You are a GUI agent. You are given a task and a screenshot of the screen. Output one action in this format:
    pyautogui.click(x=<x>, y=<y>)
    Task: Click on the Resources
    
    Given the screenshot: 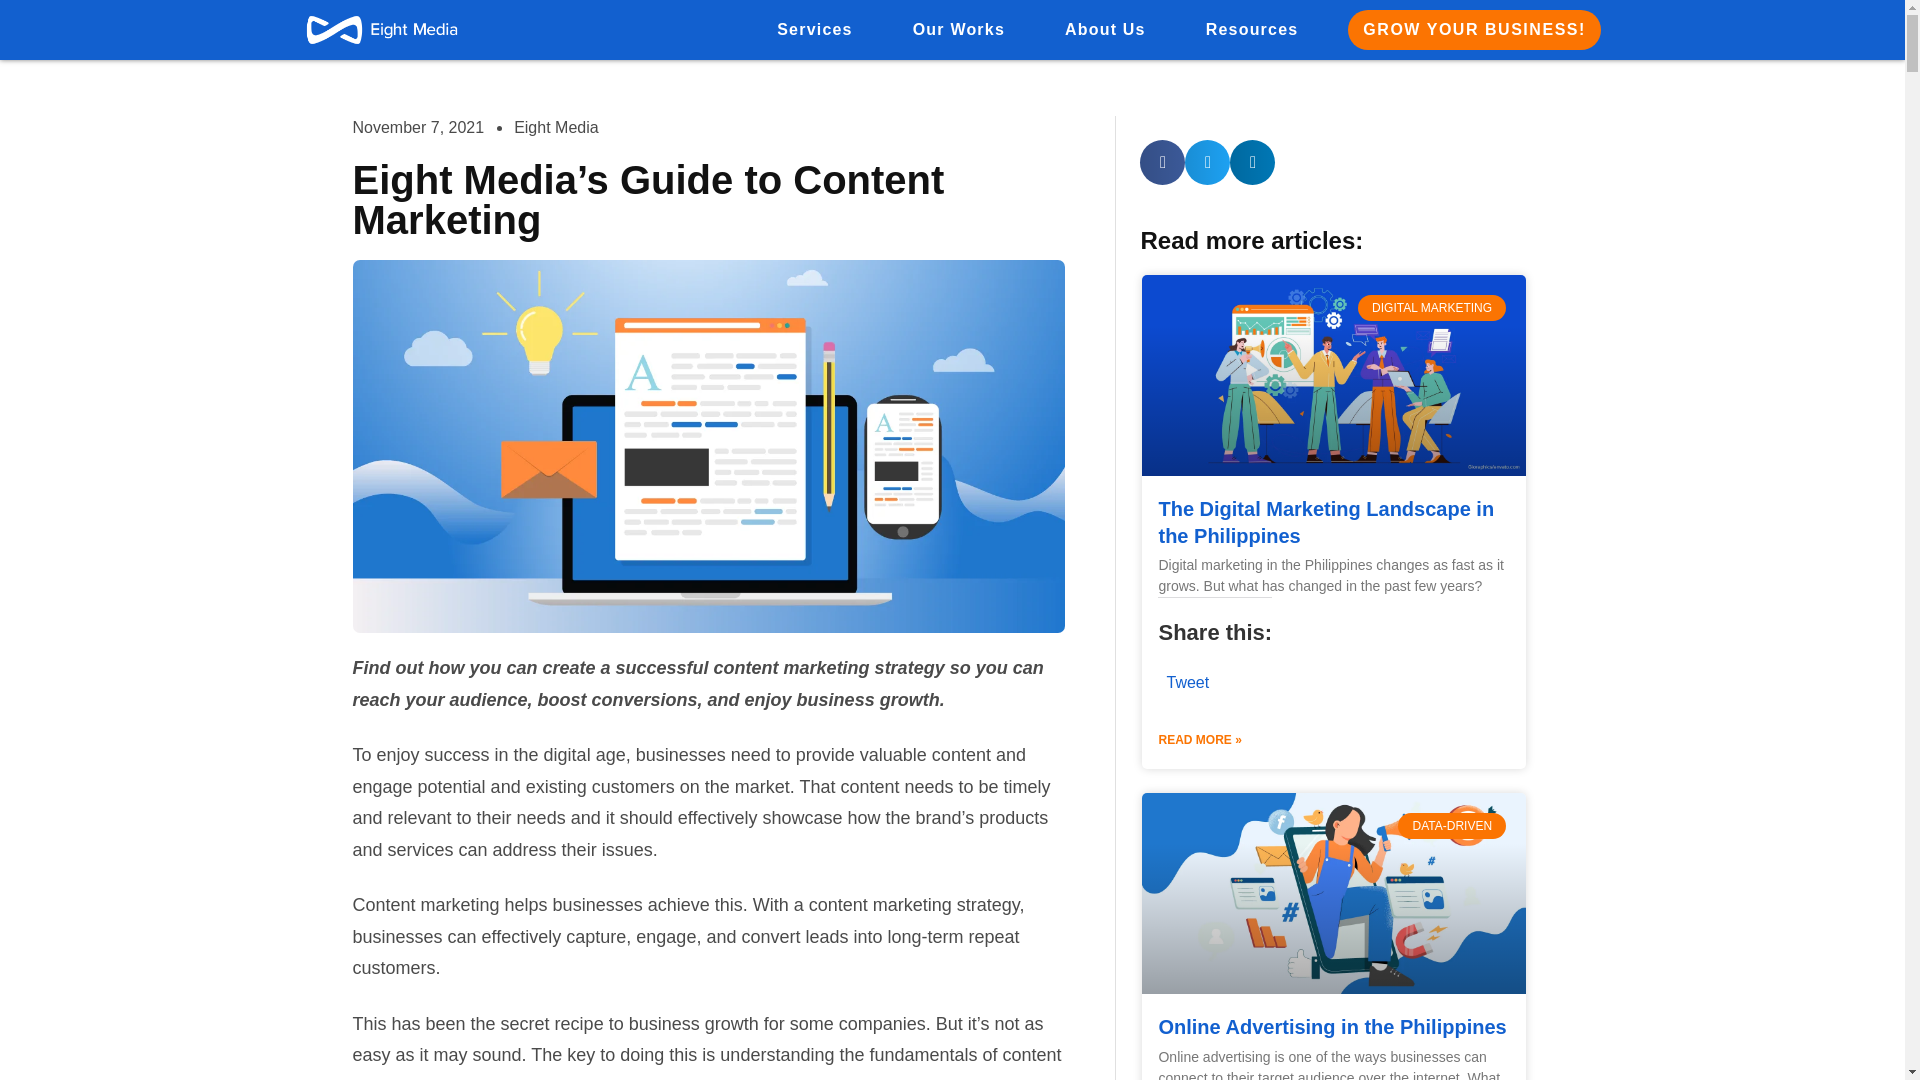 What is the action you would take?
    pyautogui.click(x=1252, y=30)
    